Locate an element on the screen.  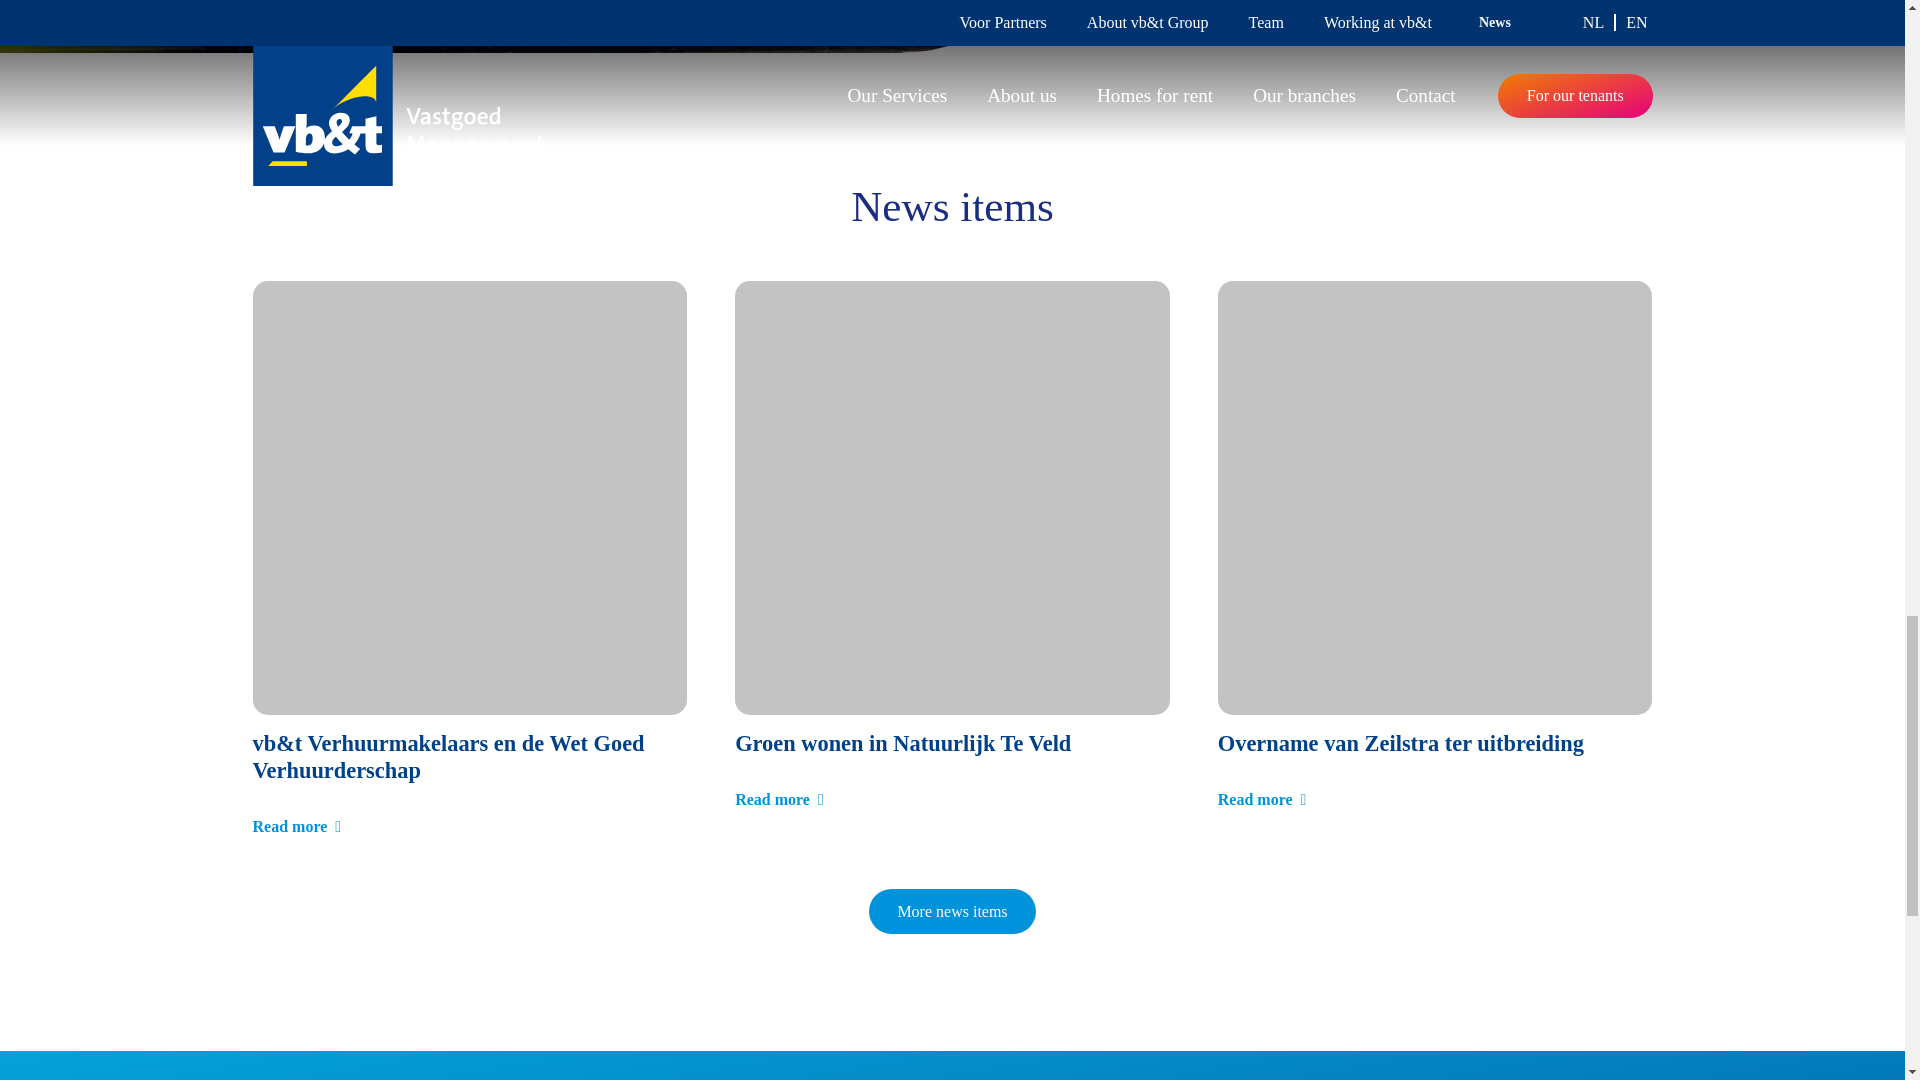
Groen wonen in Natuurlijk Te Veld is located at coordinates (903, 744).